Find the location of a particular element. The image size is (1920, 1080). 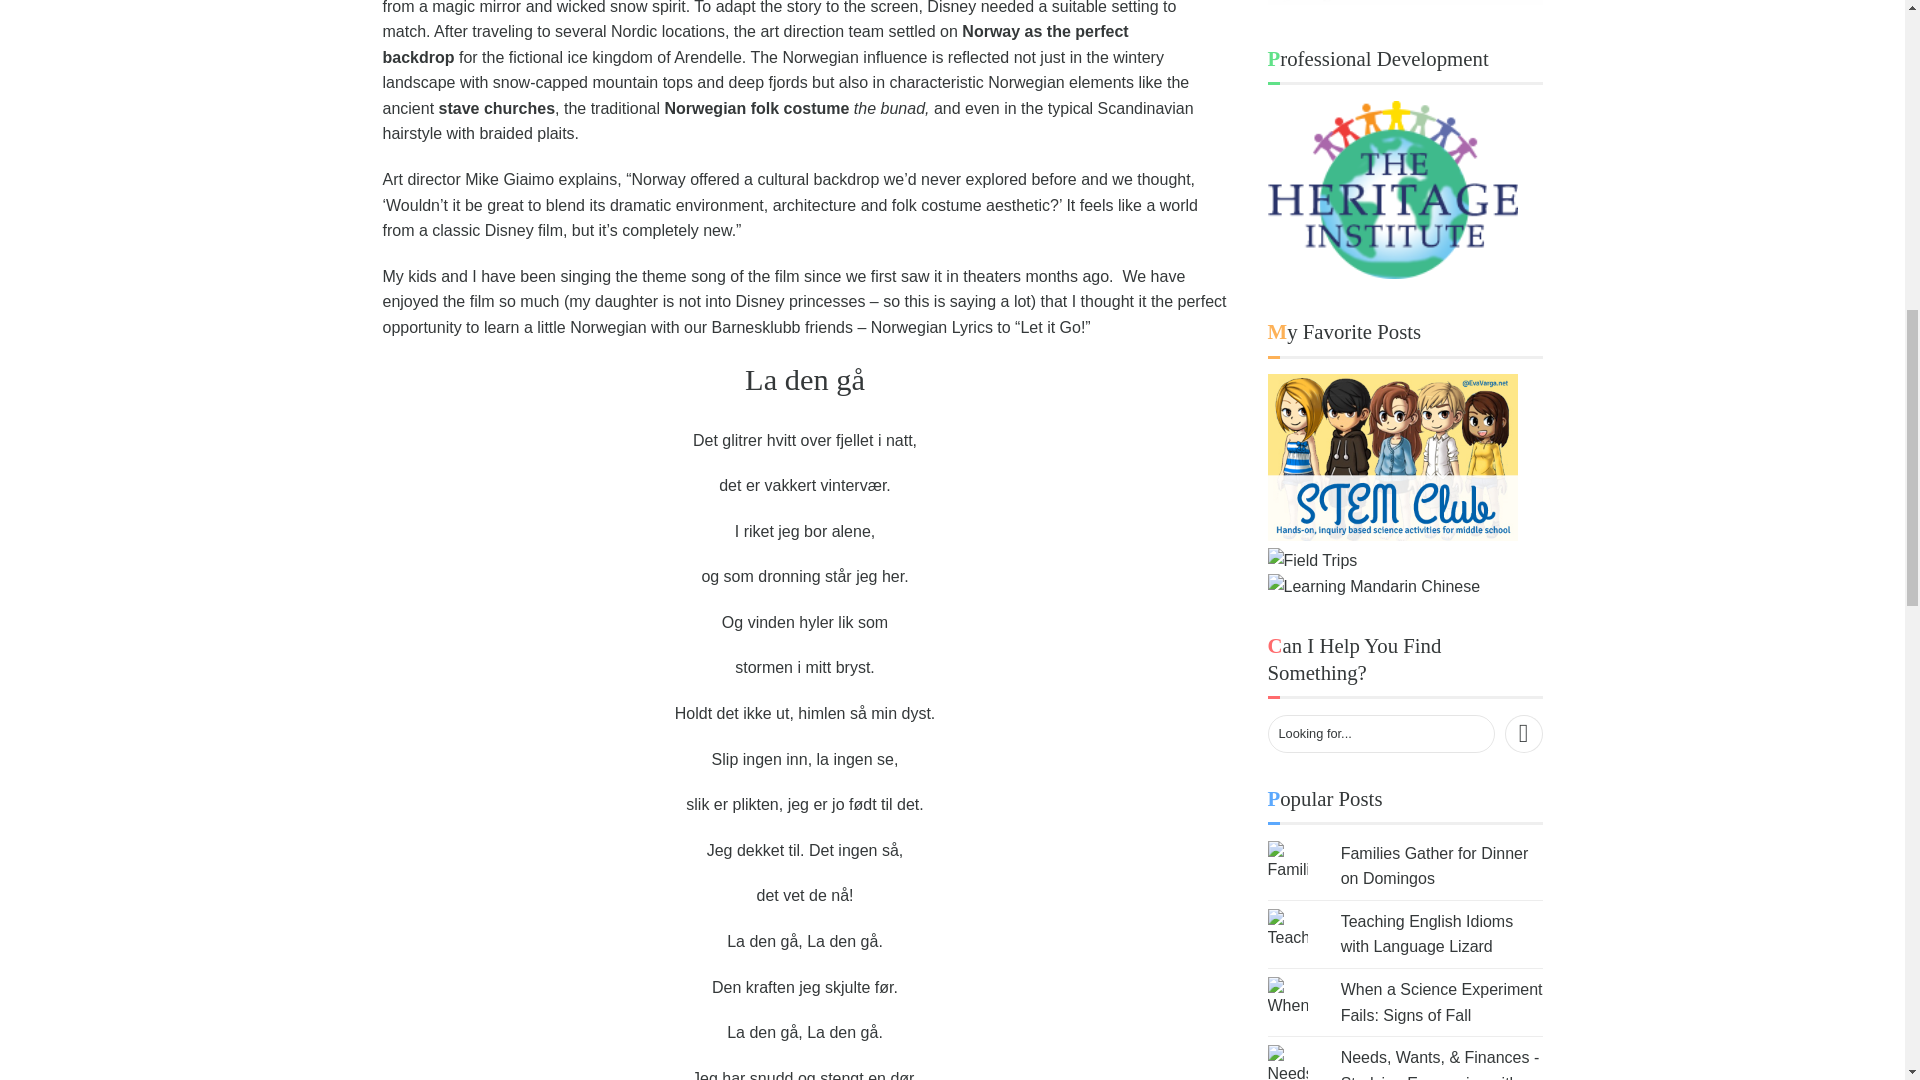

When a Science Experiment Fails: Signs of Fall is located at coordinates (1442, 1002).